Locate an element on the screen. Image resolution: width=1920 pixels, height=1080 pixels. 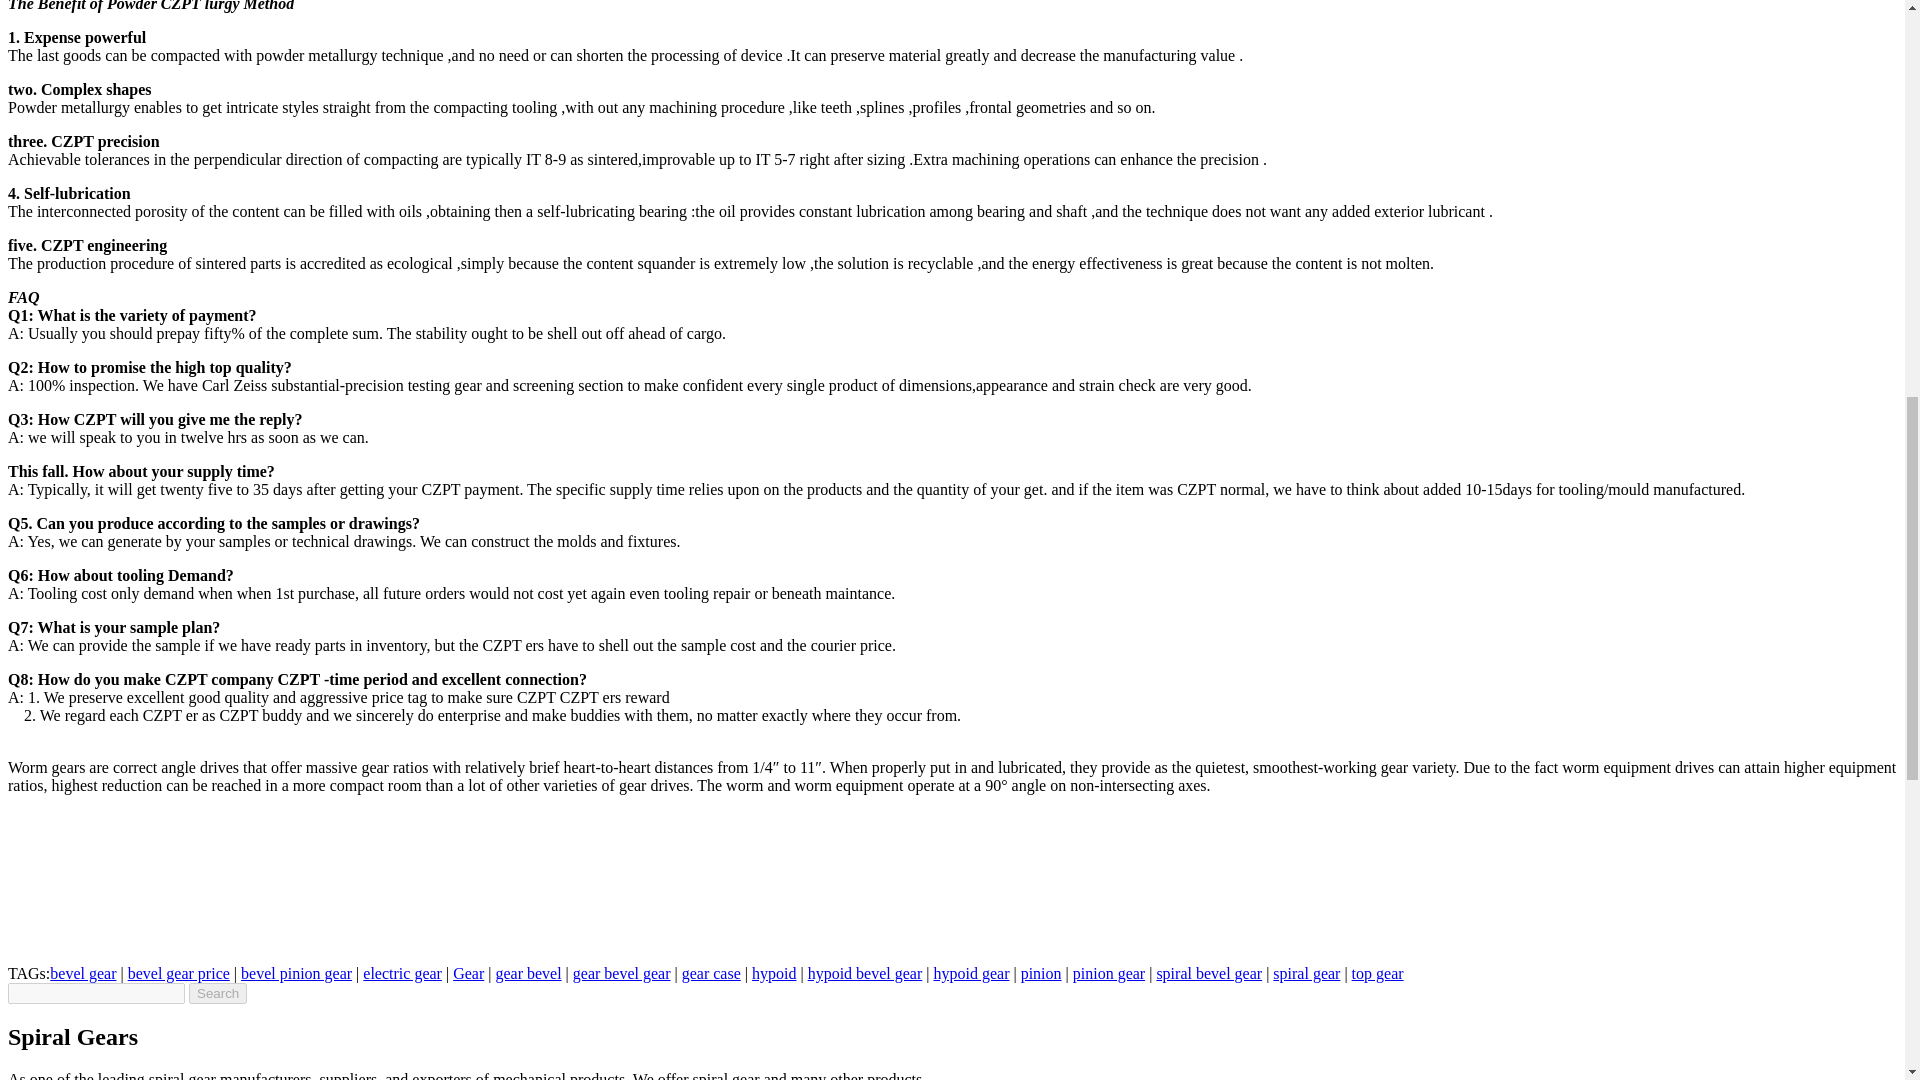
pinion is located at coordinates (1041, 973).